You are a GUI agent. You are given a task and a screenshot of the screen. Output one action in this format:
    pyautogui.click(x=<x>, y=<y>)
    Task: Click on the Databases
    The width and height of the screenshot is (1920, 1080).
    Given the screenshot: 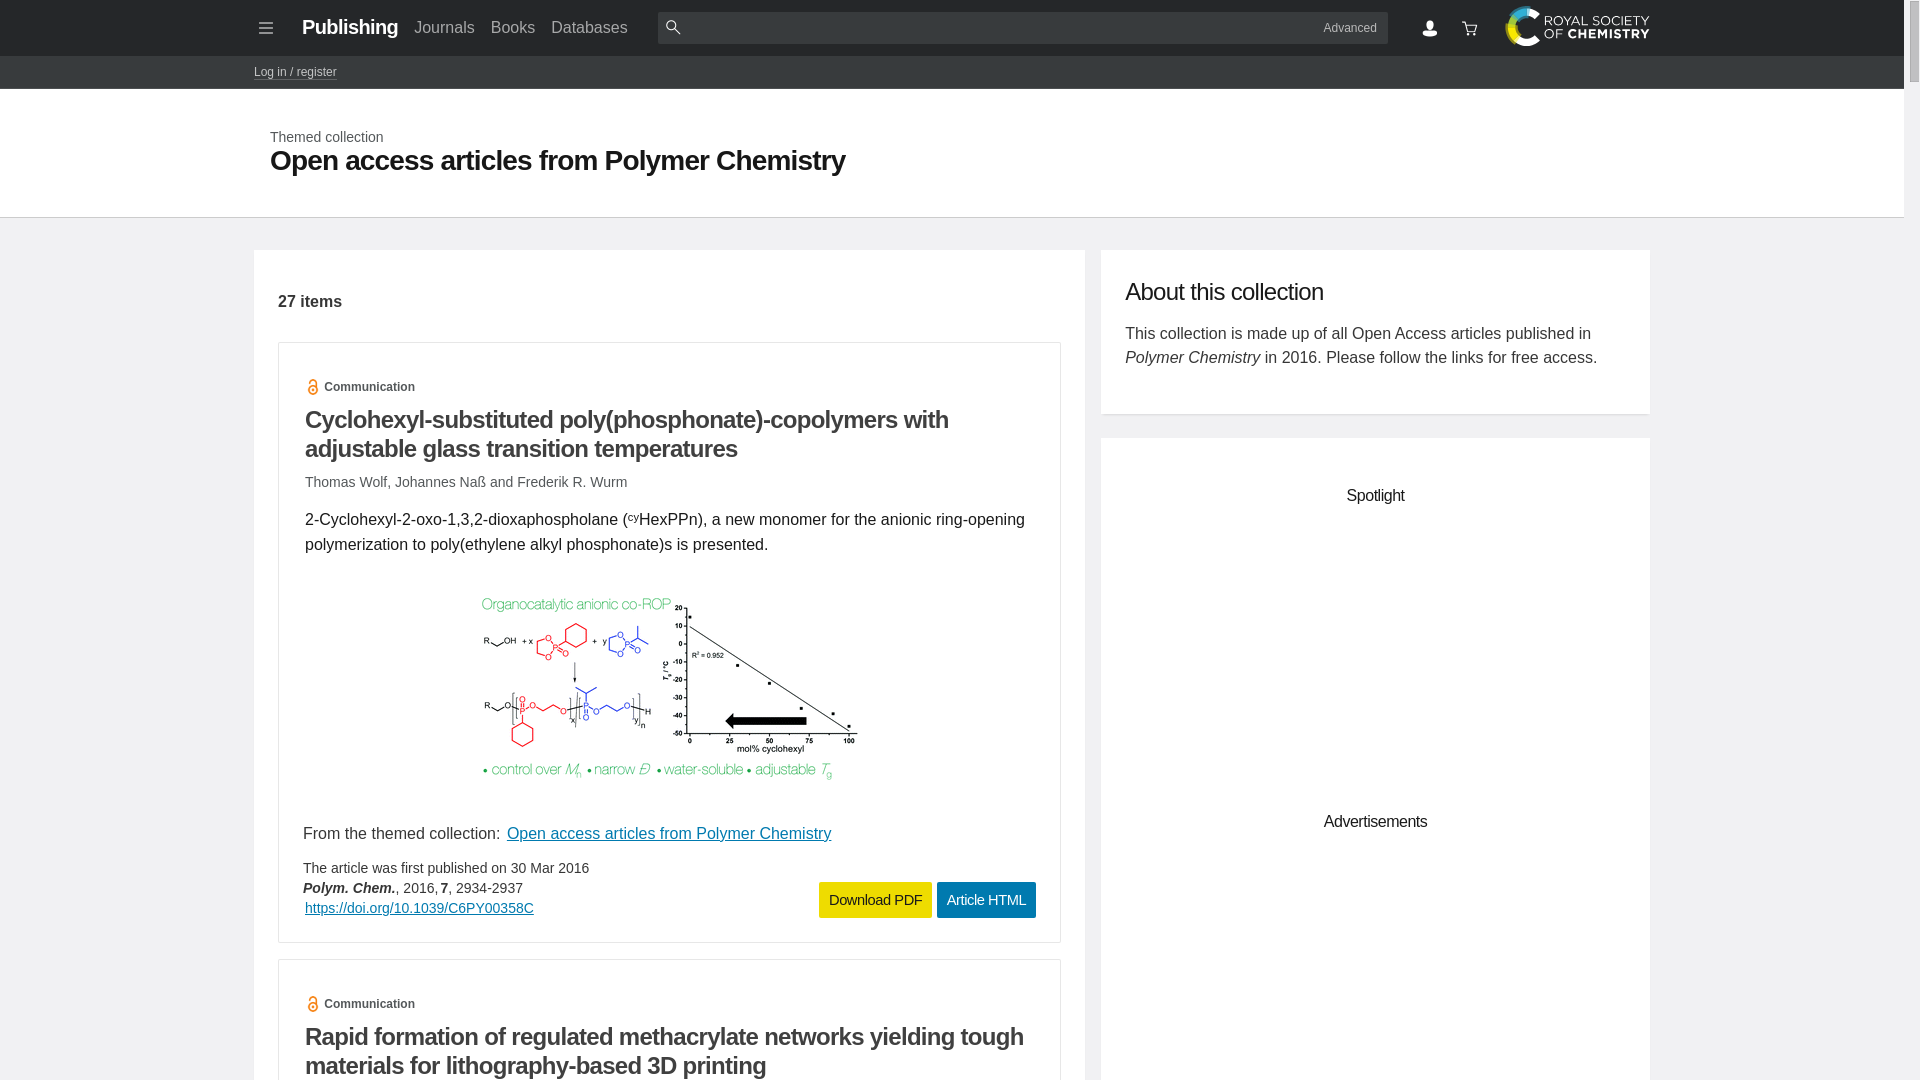 What is the action you would take?
    pyautogui.click(x=589, y=27)
    